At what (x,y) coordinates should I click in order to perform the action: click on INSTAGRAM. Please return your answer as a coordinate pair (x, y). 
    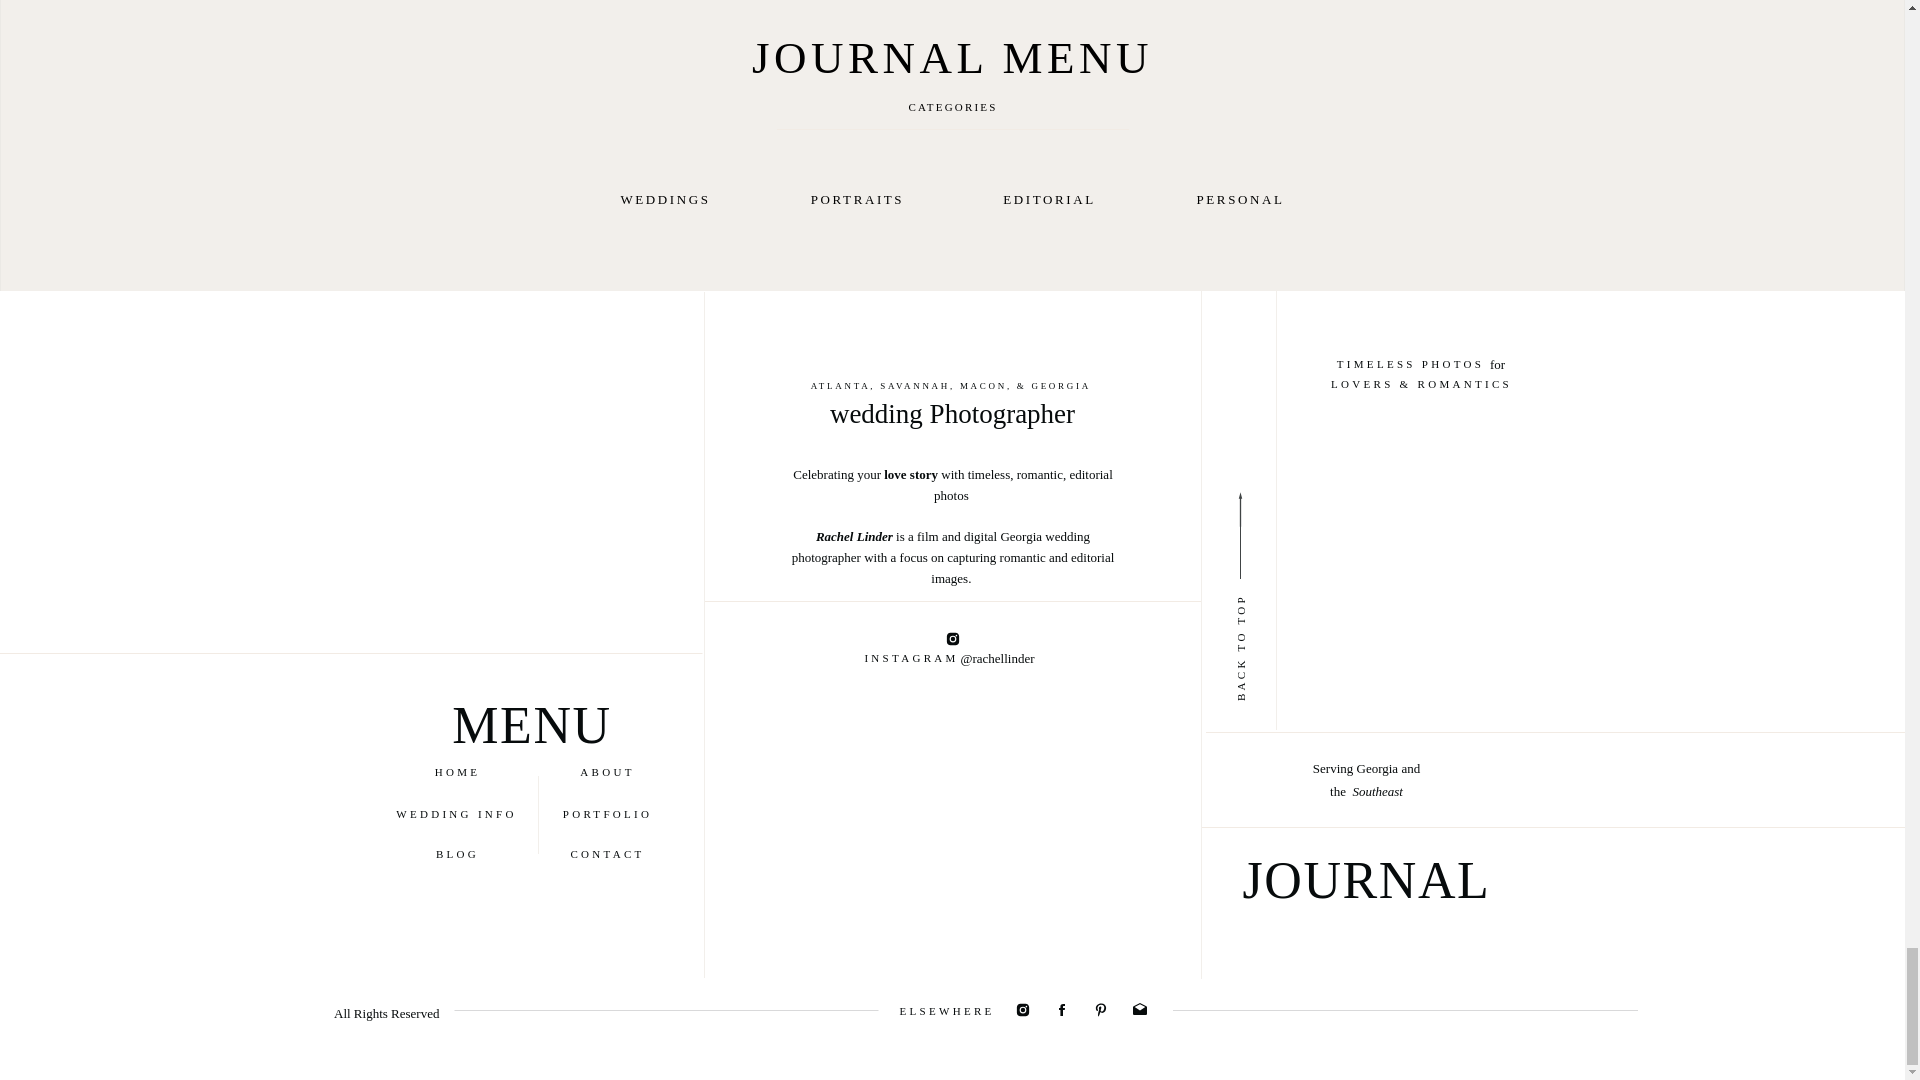
    Looking at the image, I should click on (912, 660).